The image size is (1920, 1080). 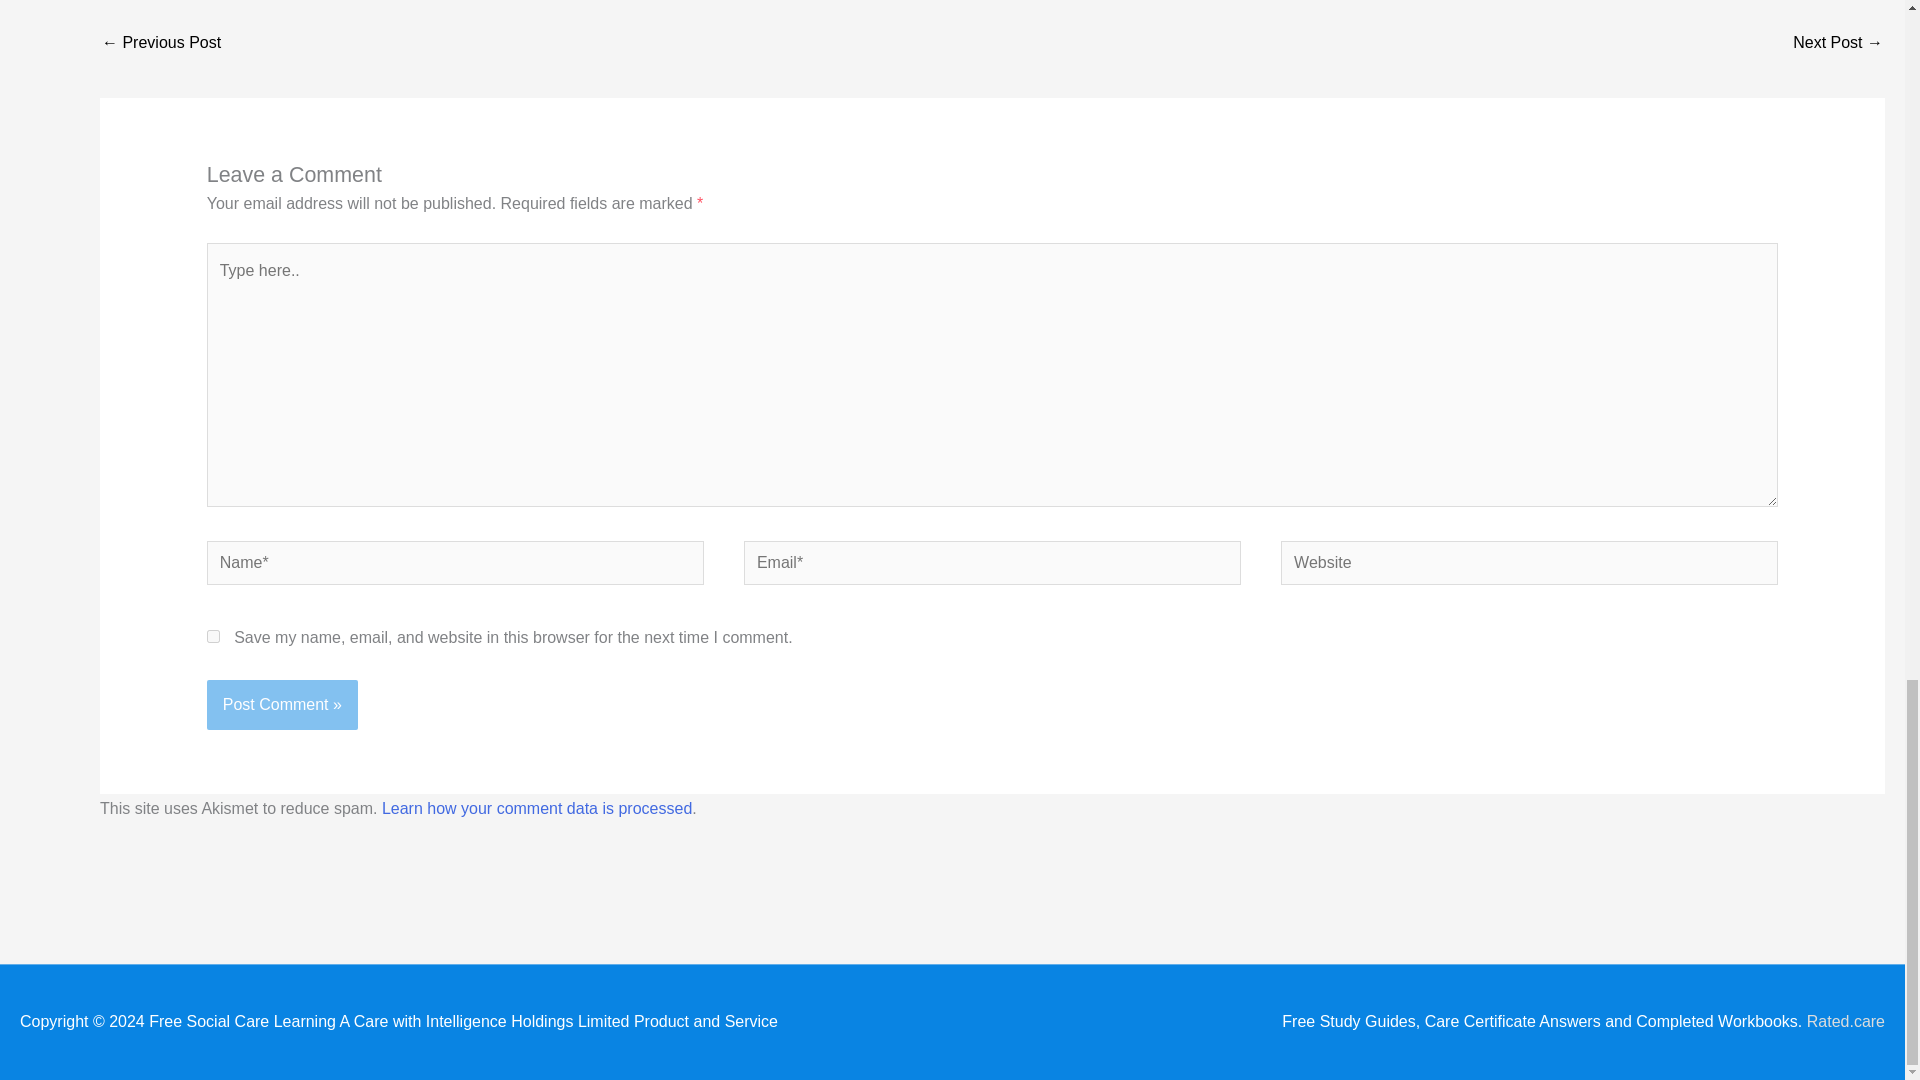 I want to click on How to Get the Most from Your eLearning for Care, so click(x=160, y=44).